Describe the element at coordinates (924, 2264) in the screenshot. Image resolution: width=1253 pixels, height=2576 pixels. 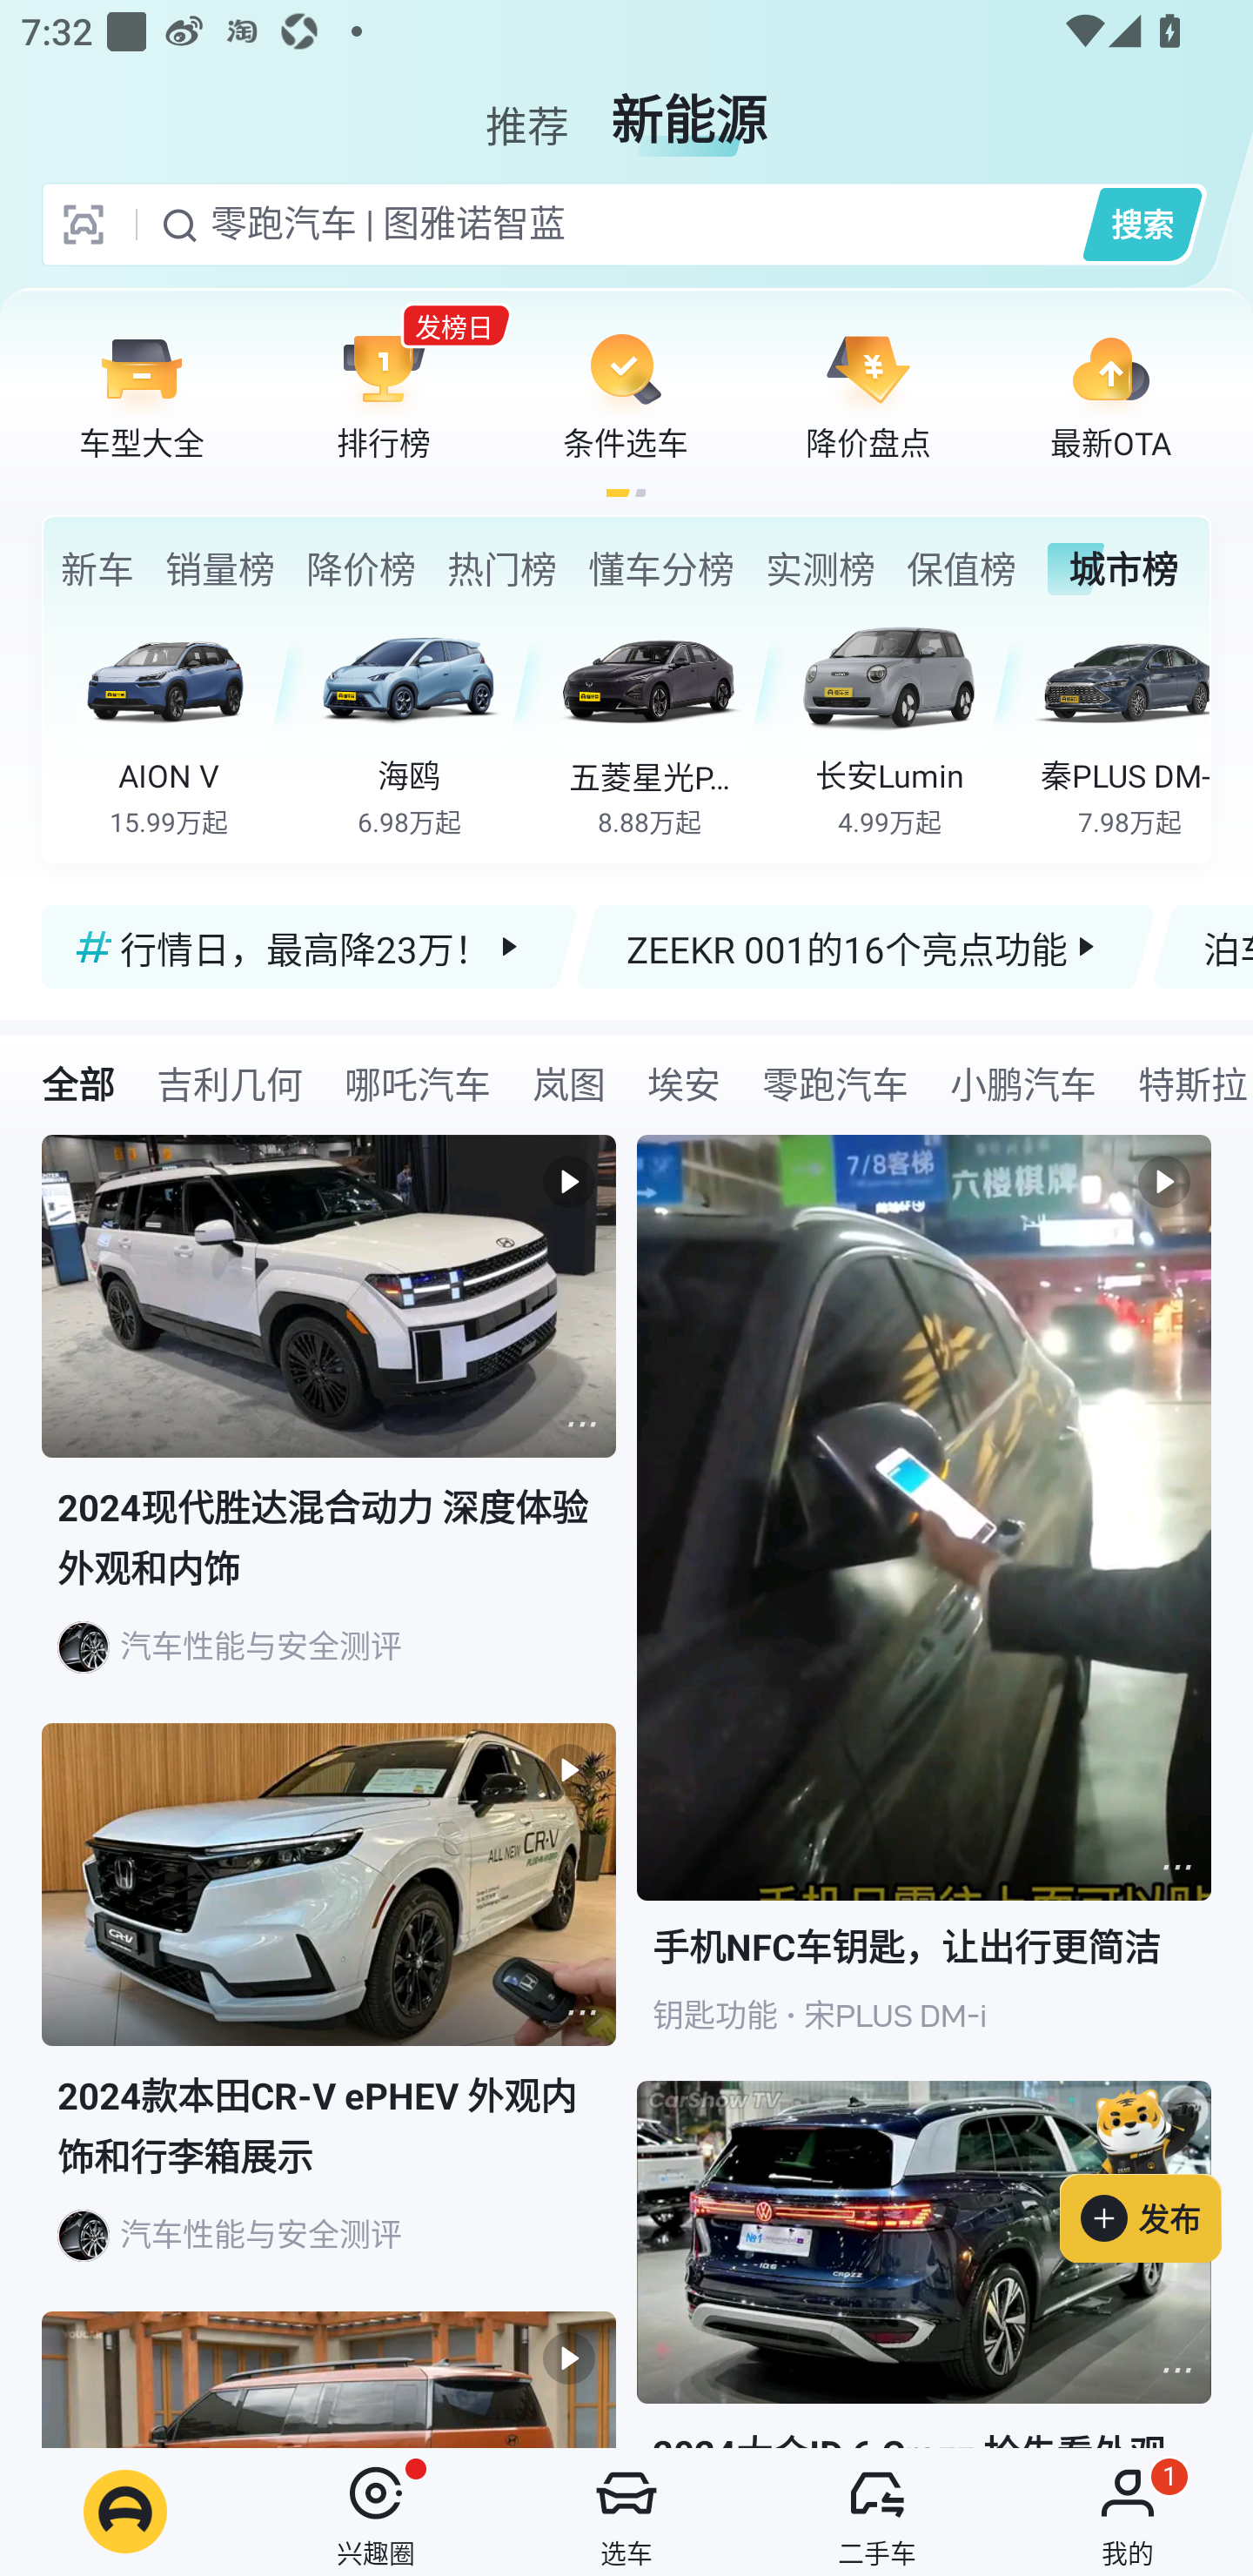
I see `  2024大众ID.6 Crozz 抢先看外观和内饰` at that location.